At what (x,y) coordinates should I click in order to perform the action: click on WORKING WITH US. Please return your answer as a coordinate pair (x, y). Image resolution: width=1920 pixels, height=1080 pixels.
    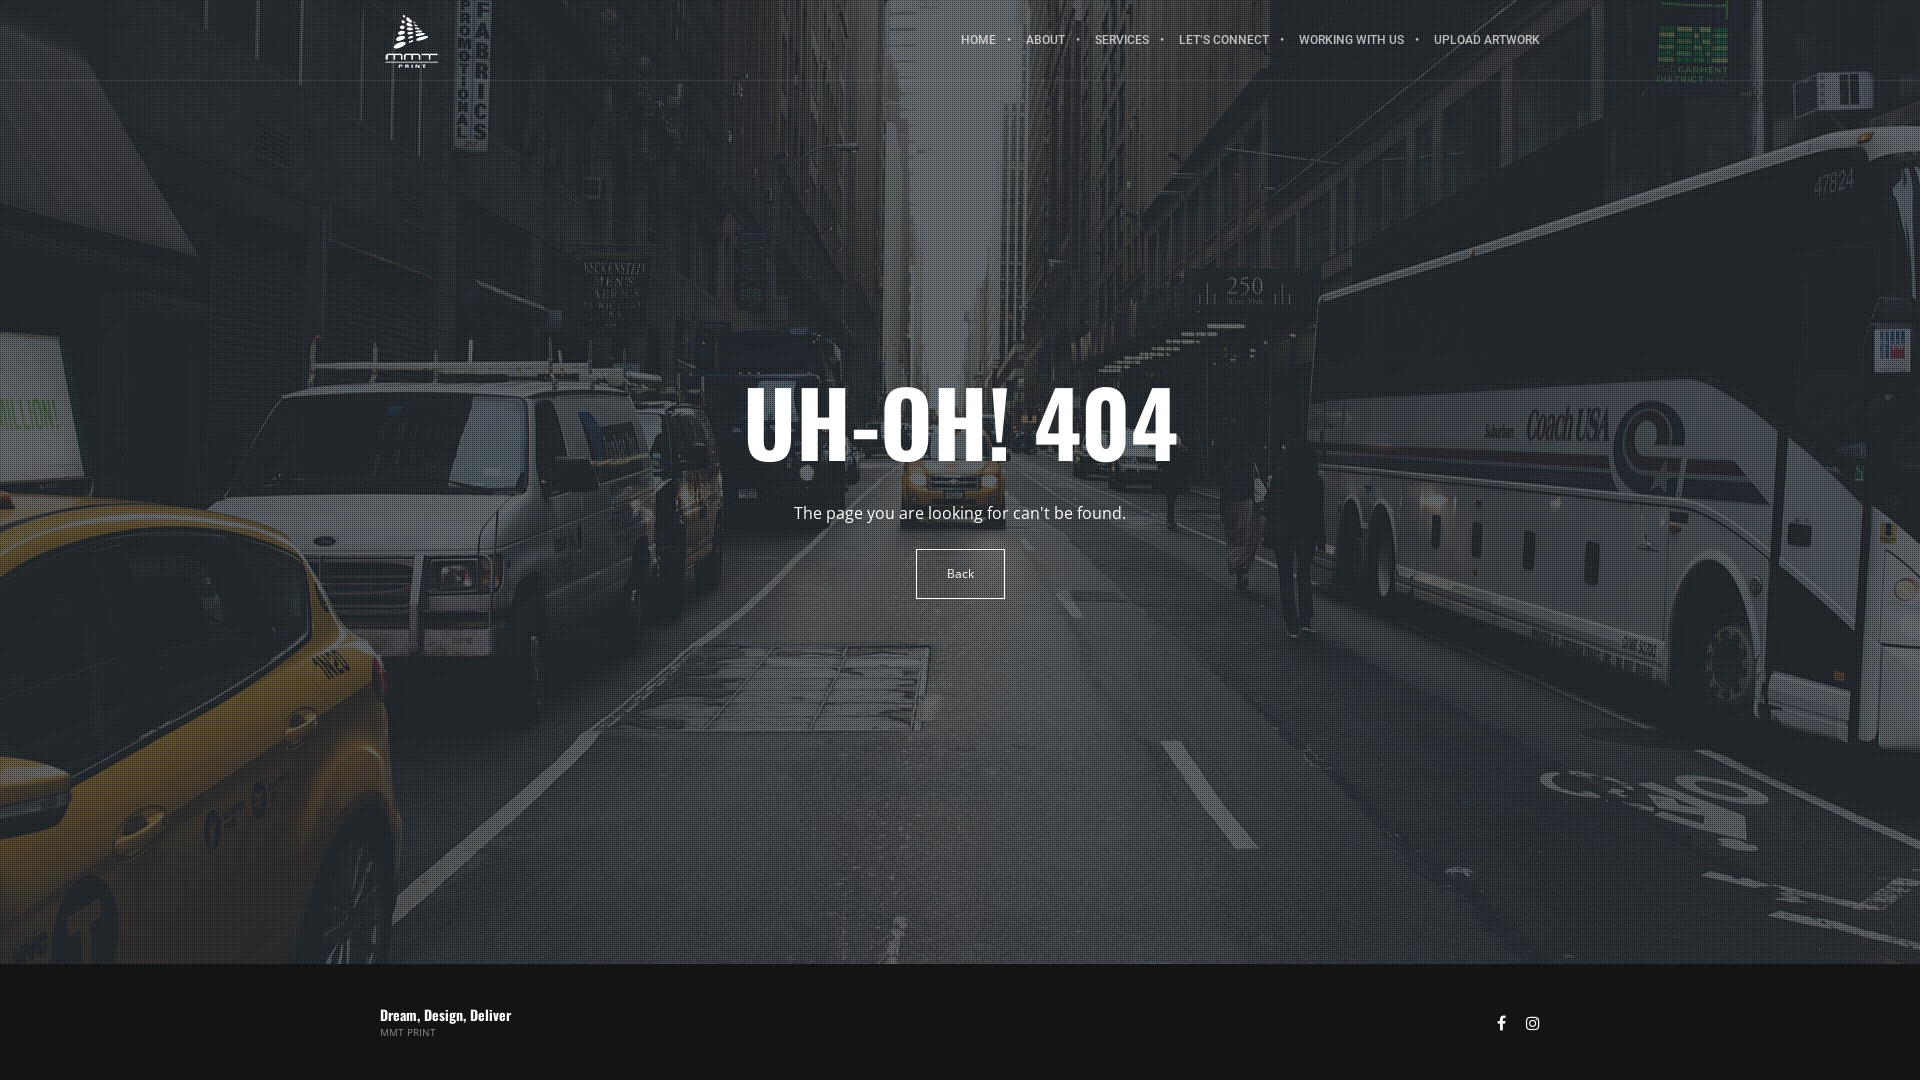
    Looking at the image, I should click on (1352, 40).